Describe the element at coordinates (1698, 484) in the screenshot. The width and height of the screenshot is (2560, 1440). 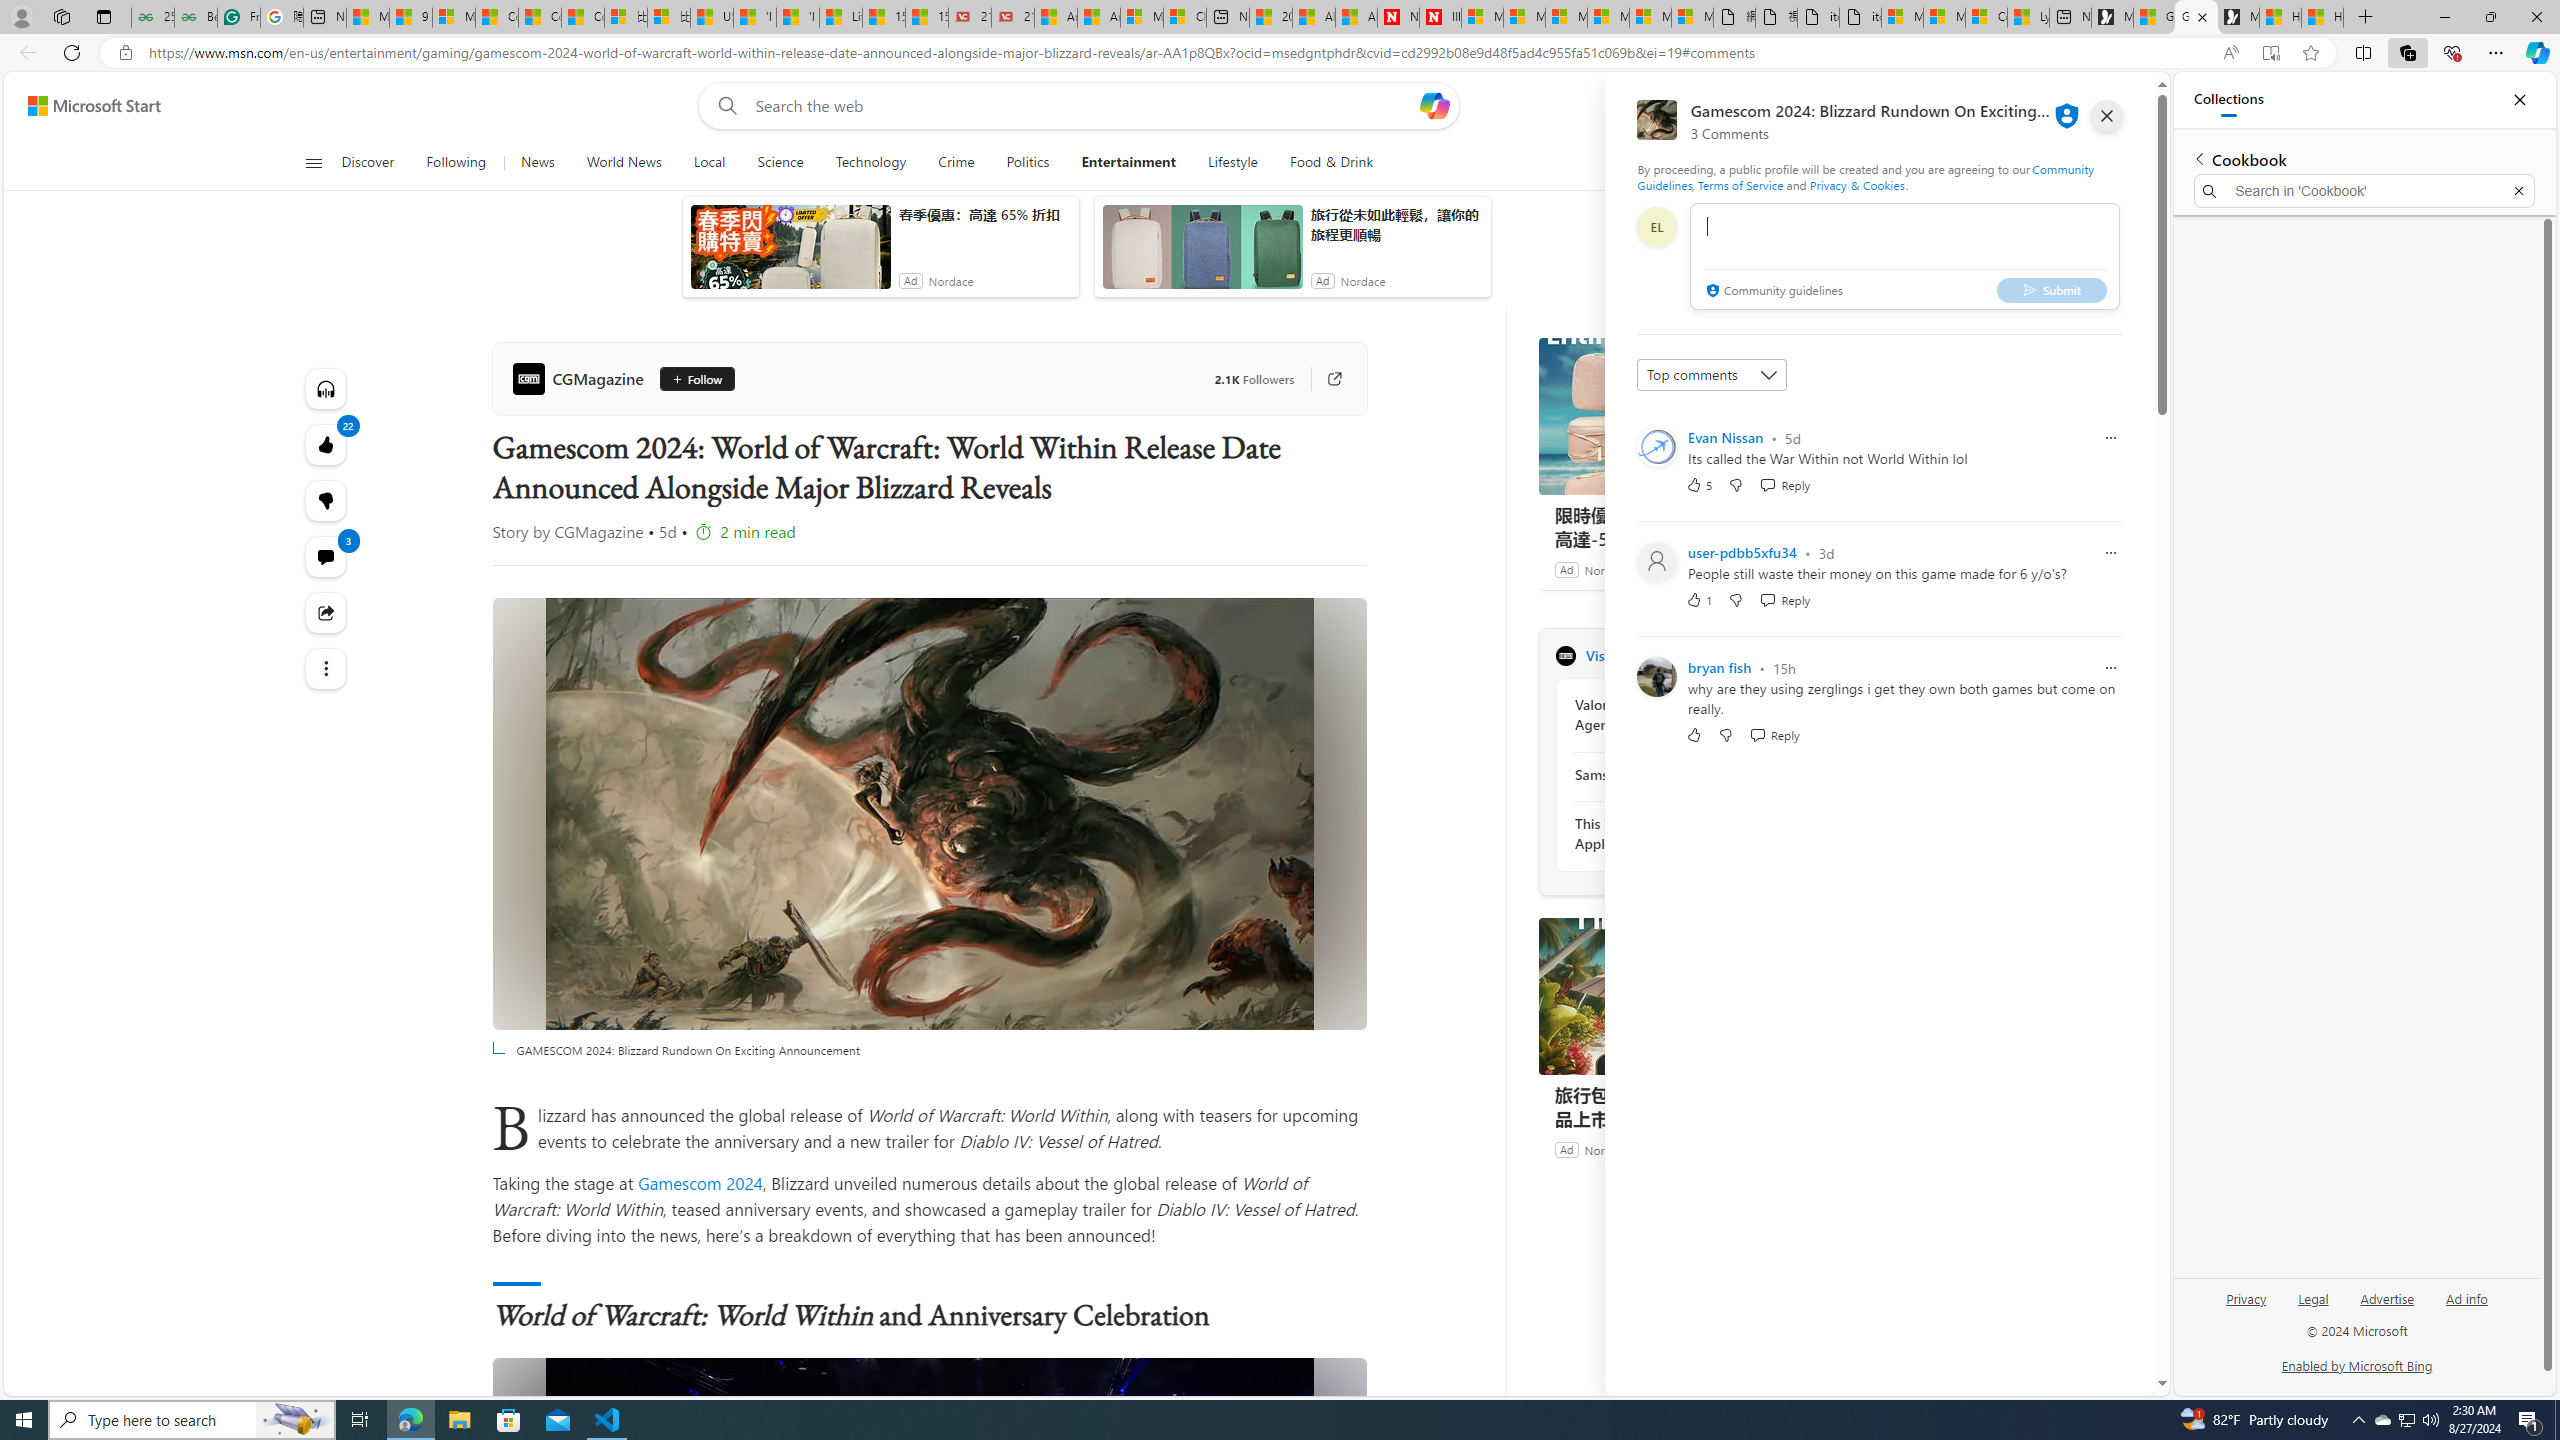
I see `5 Like` at that location.